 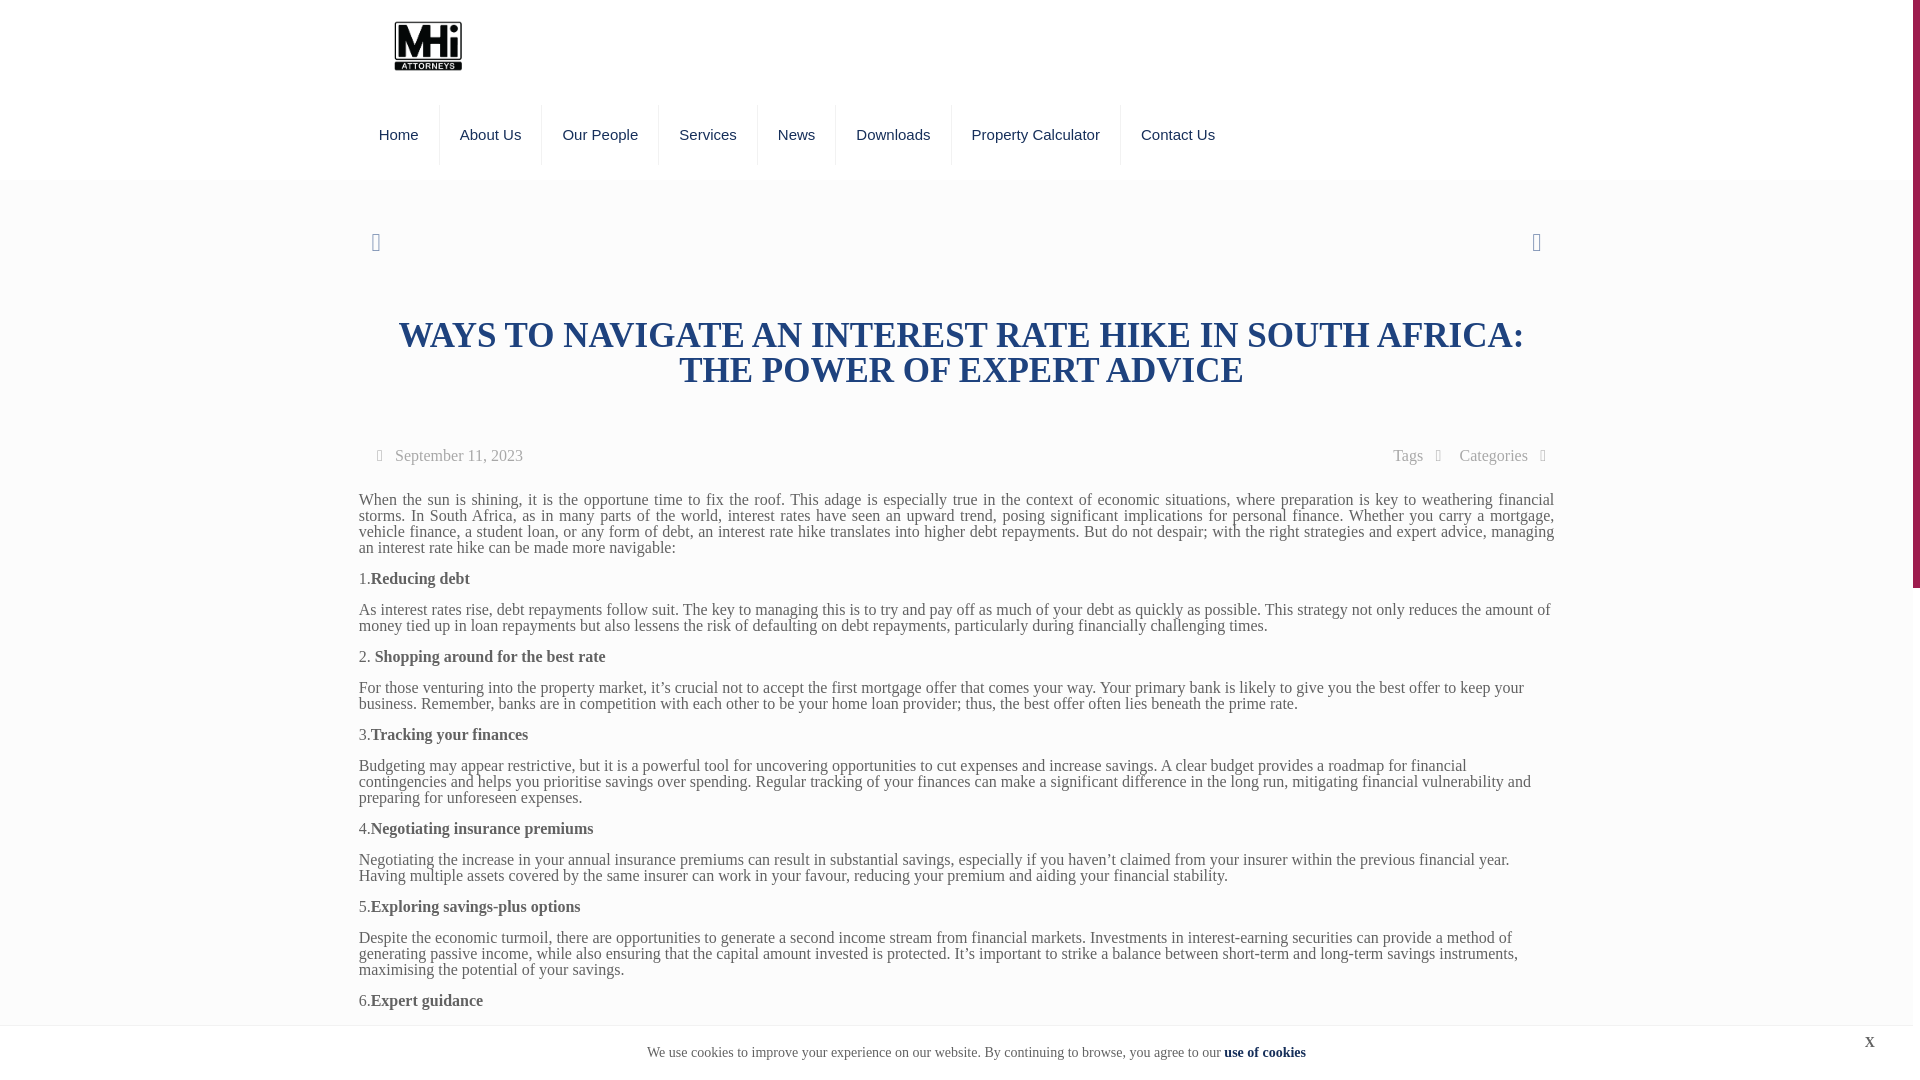 I want to click on MHi Attorneys, so click(x=427, y=44).